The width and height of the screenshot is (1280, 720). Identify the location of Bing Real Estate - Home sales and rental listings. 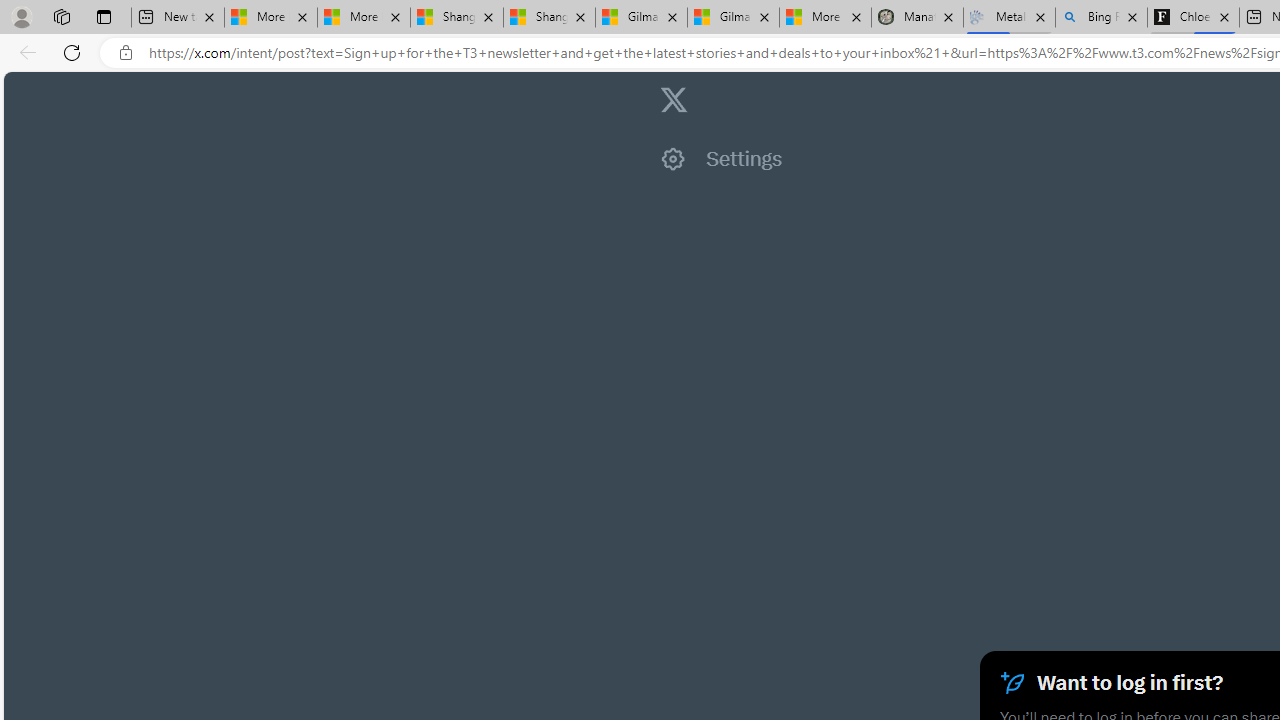
(1101, 18).